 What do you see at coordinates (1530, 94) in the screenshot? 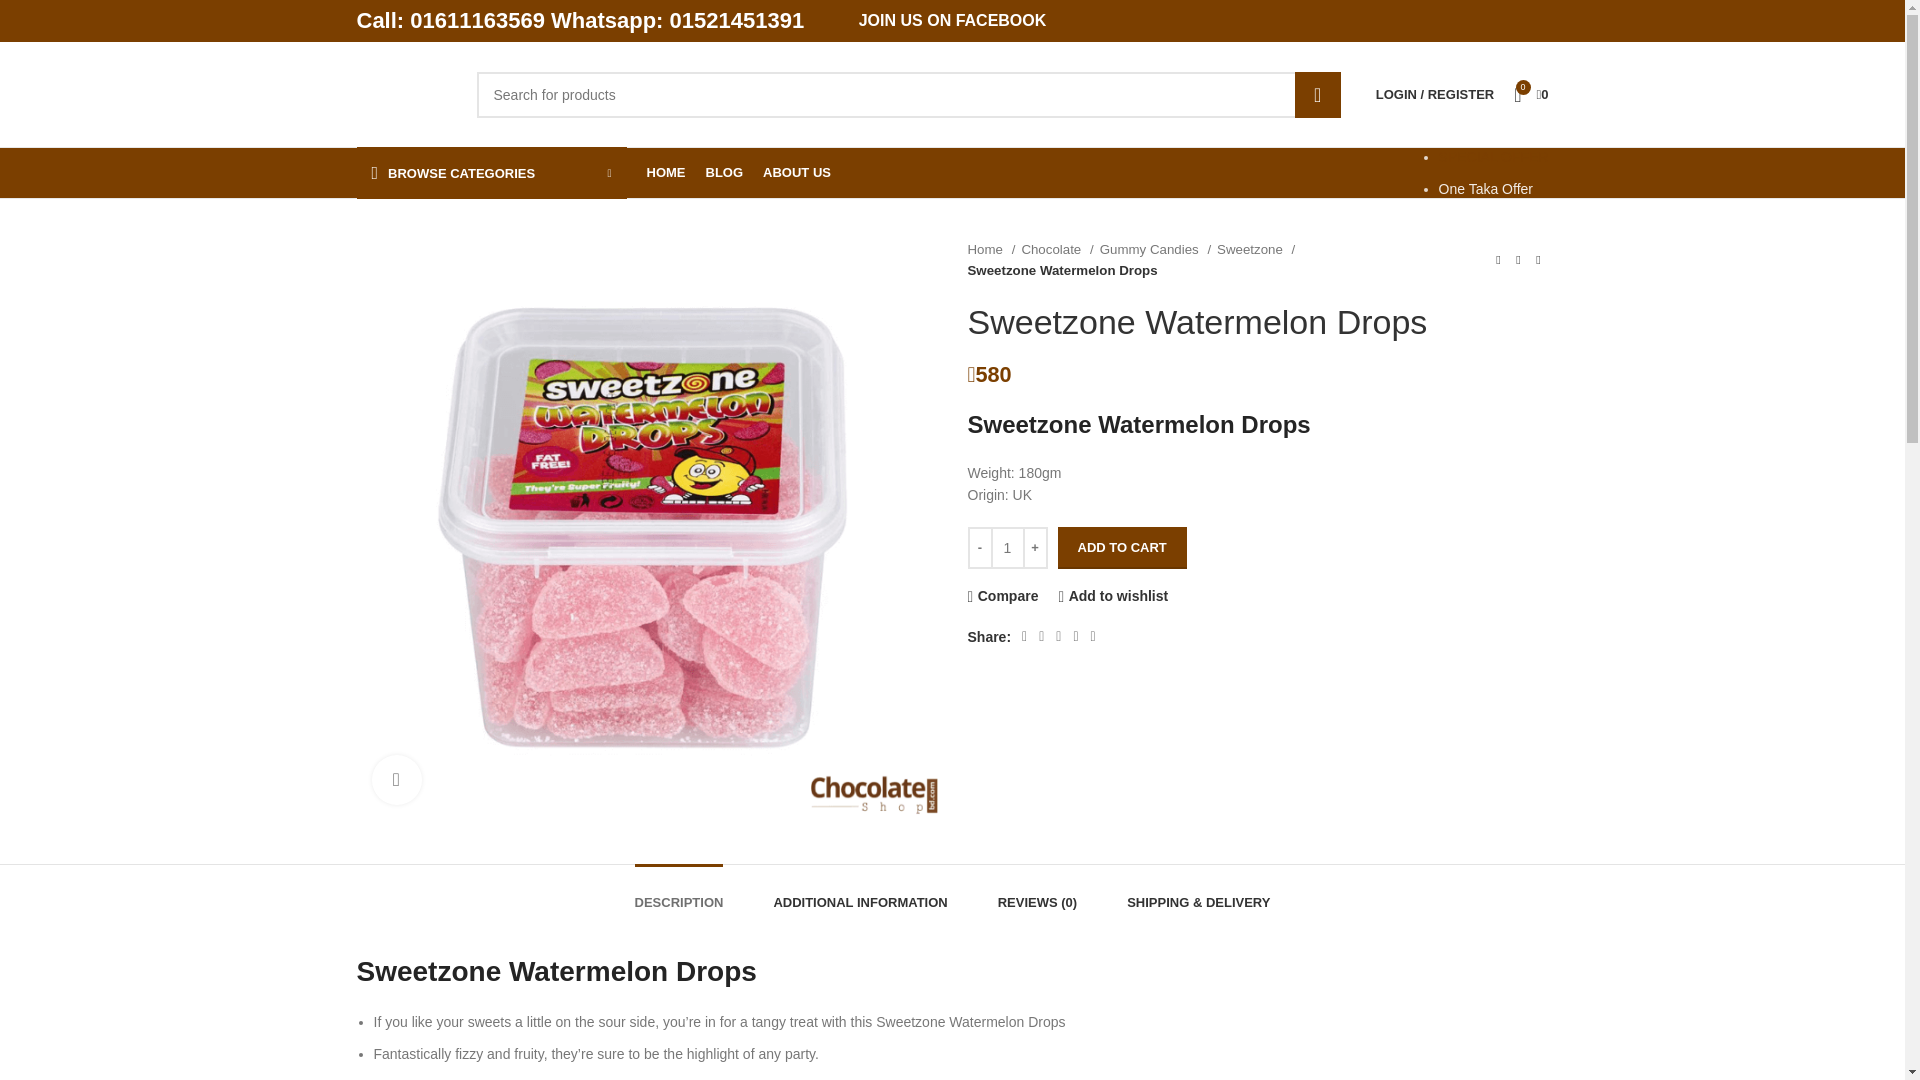
I see `Shopping cart` at bounding box center [1530, 94].